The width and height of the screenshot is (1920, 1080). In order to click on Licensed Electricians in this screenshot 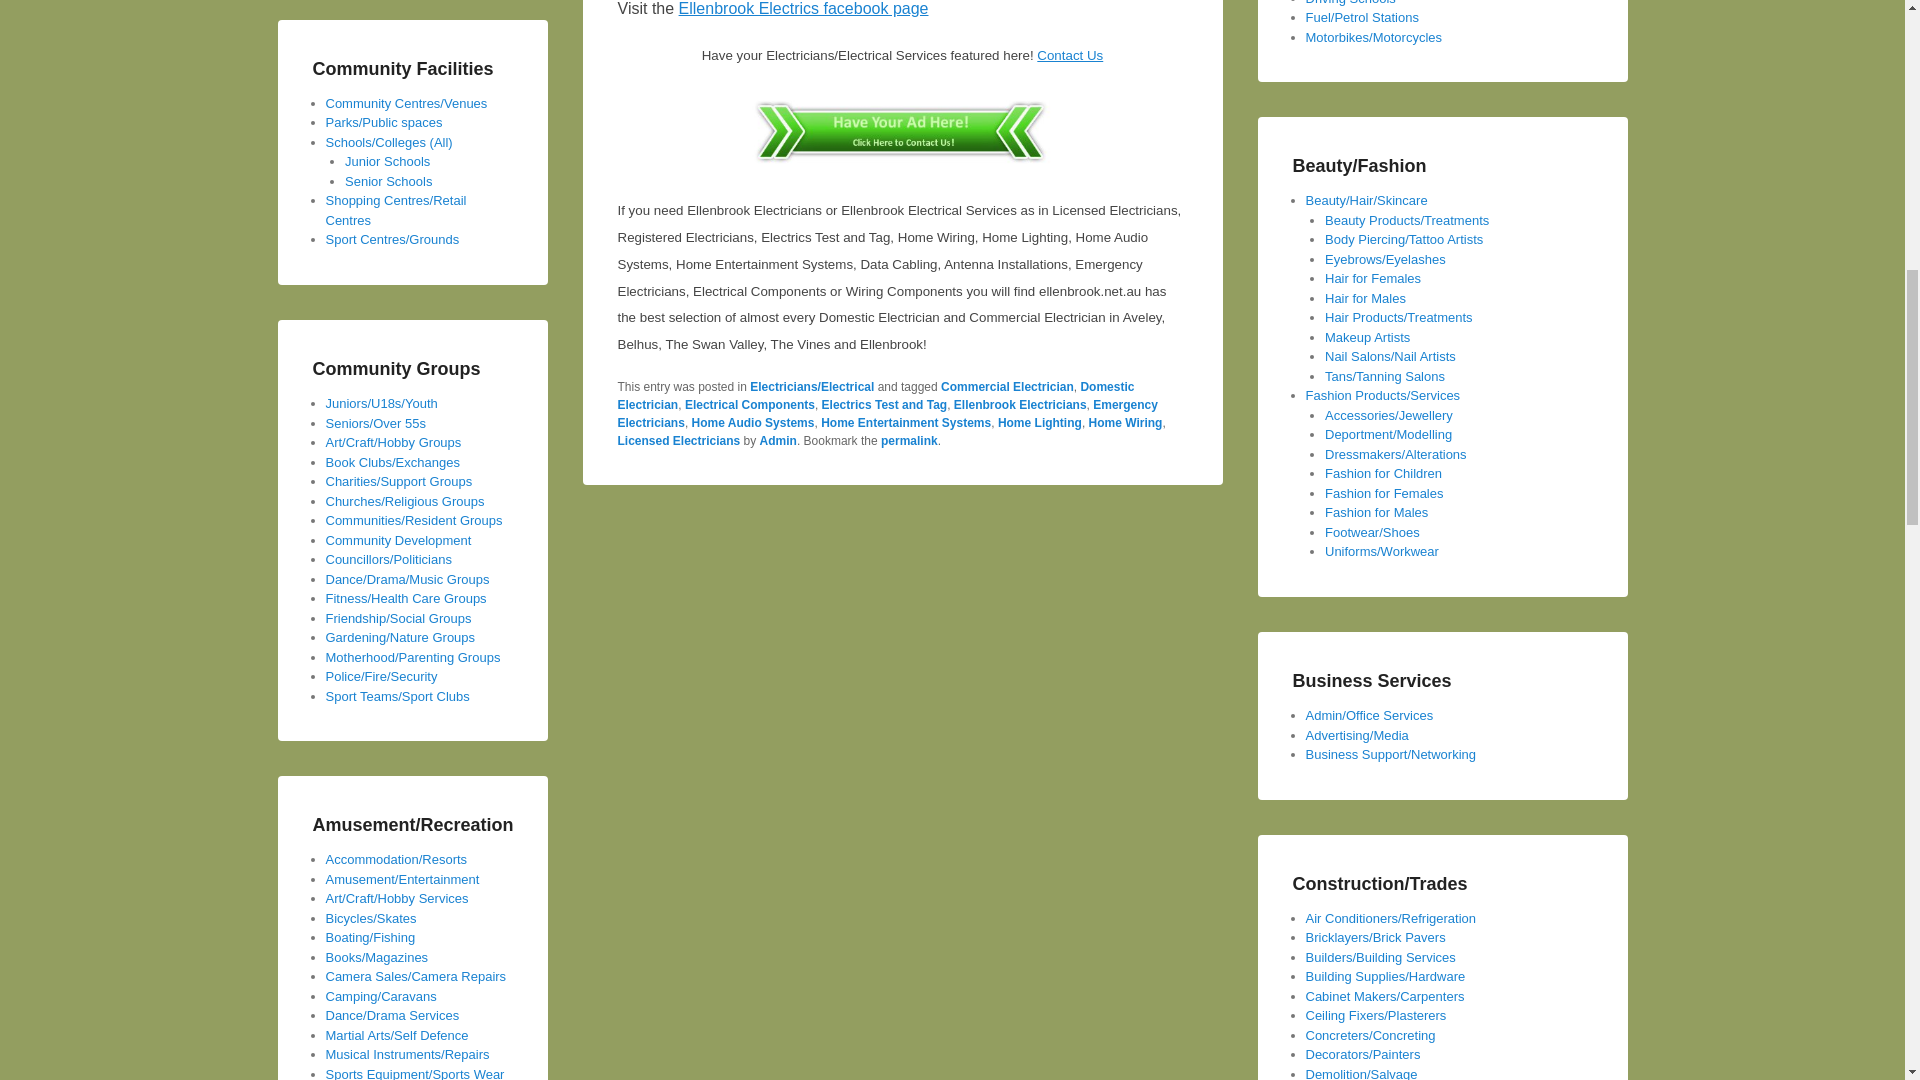, I will do `click(680, 441)`.